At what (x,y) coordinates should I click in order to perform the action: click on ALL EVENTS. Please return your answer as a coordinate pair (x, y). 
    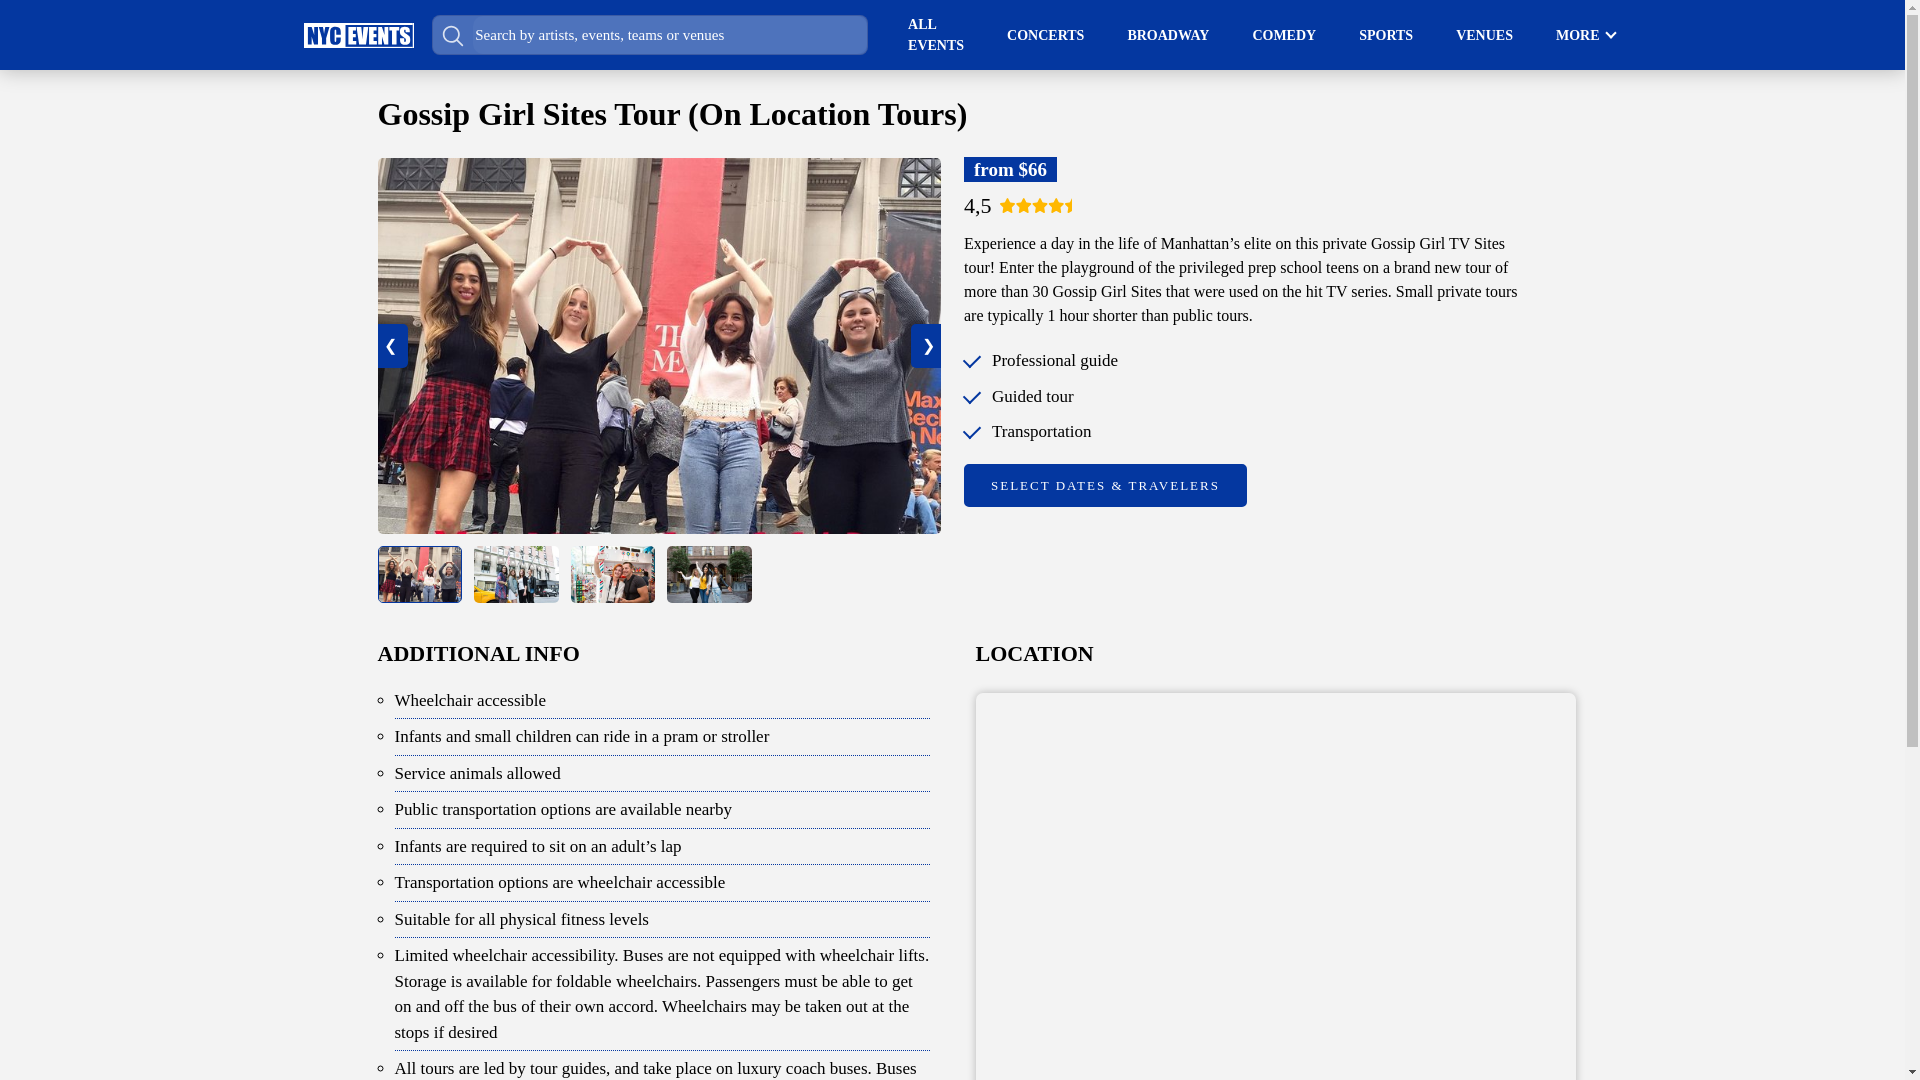
    Looking at the image, I should click on (936, 35).